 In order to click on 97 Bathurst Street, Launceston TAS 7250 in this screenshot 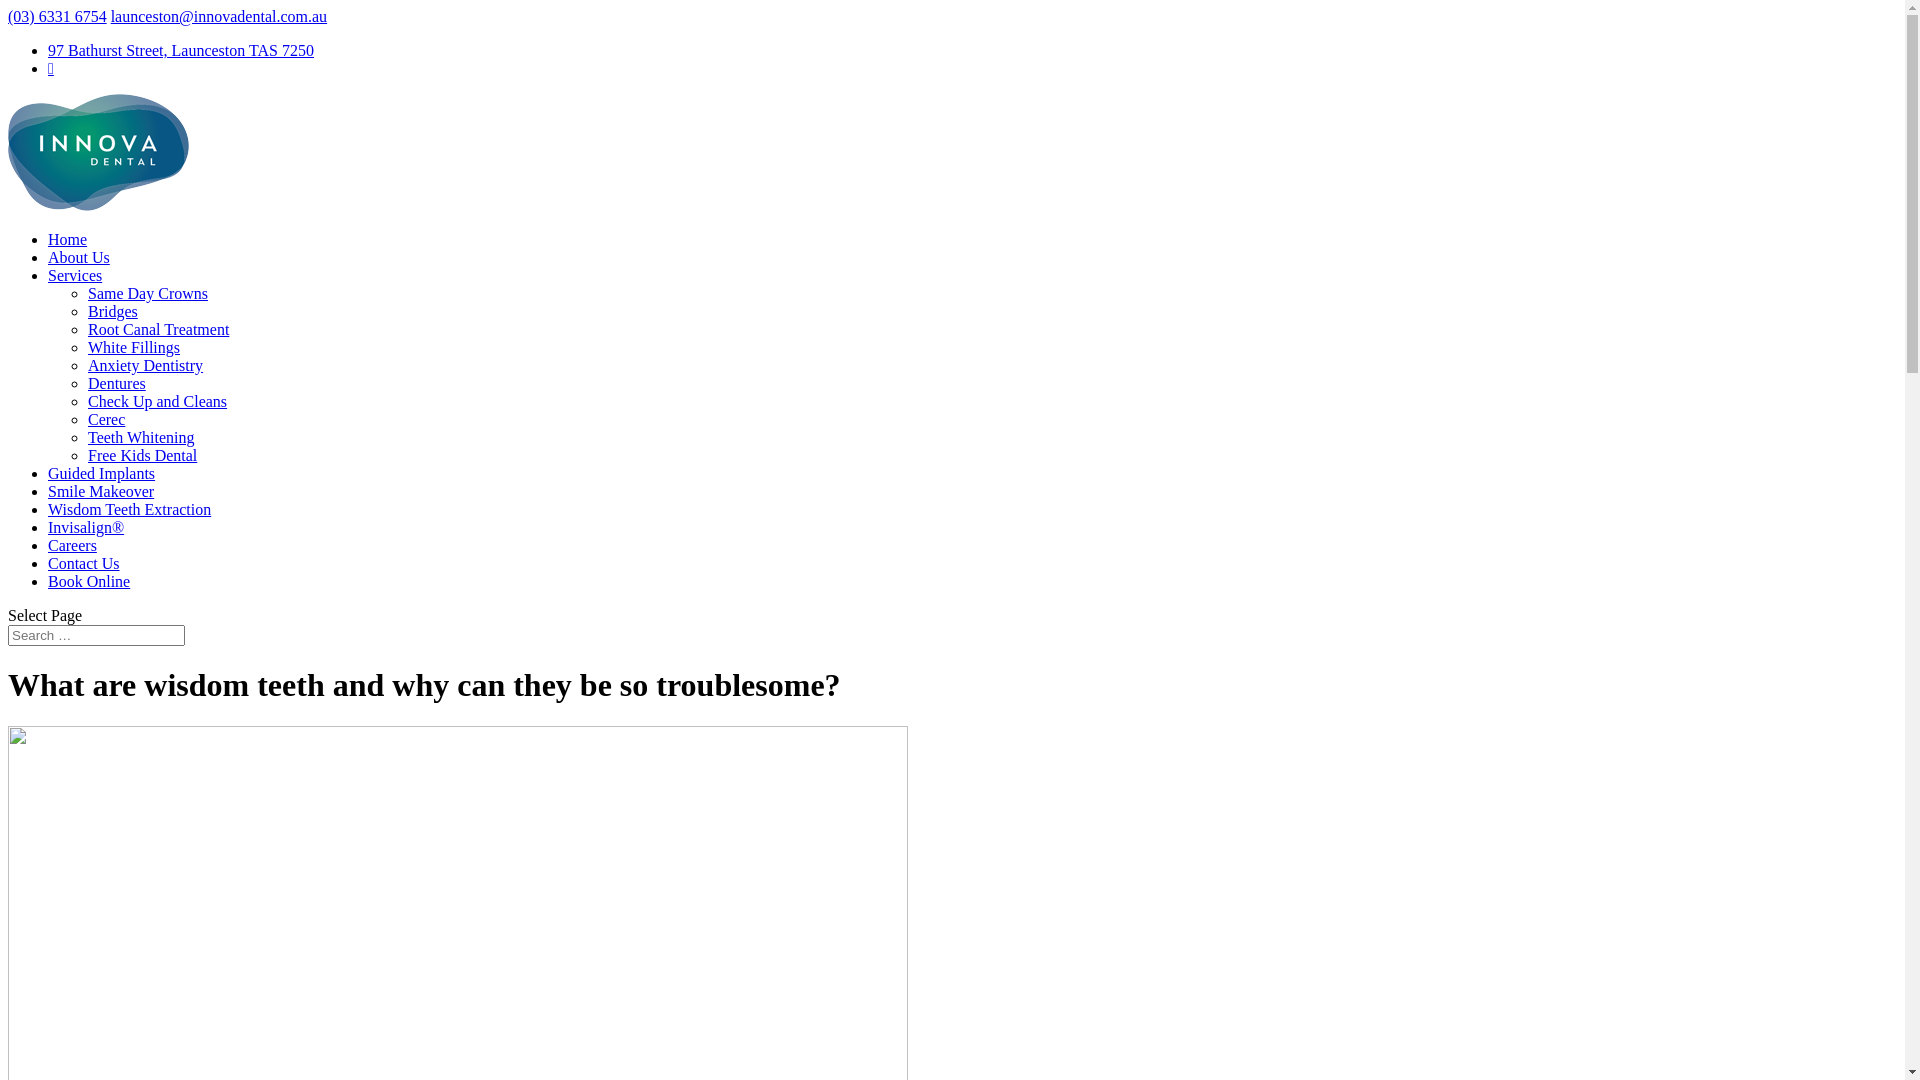, I will do `click(181, 50)`.